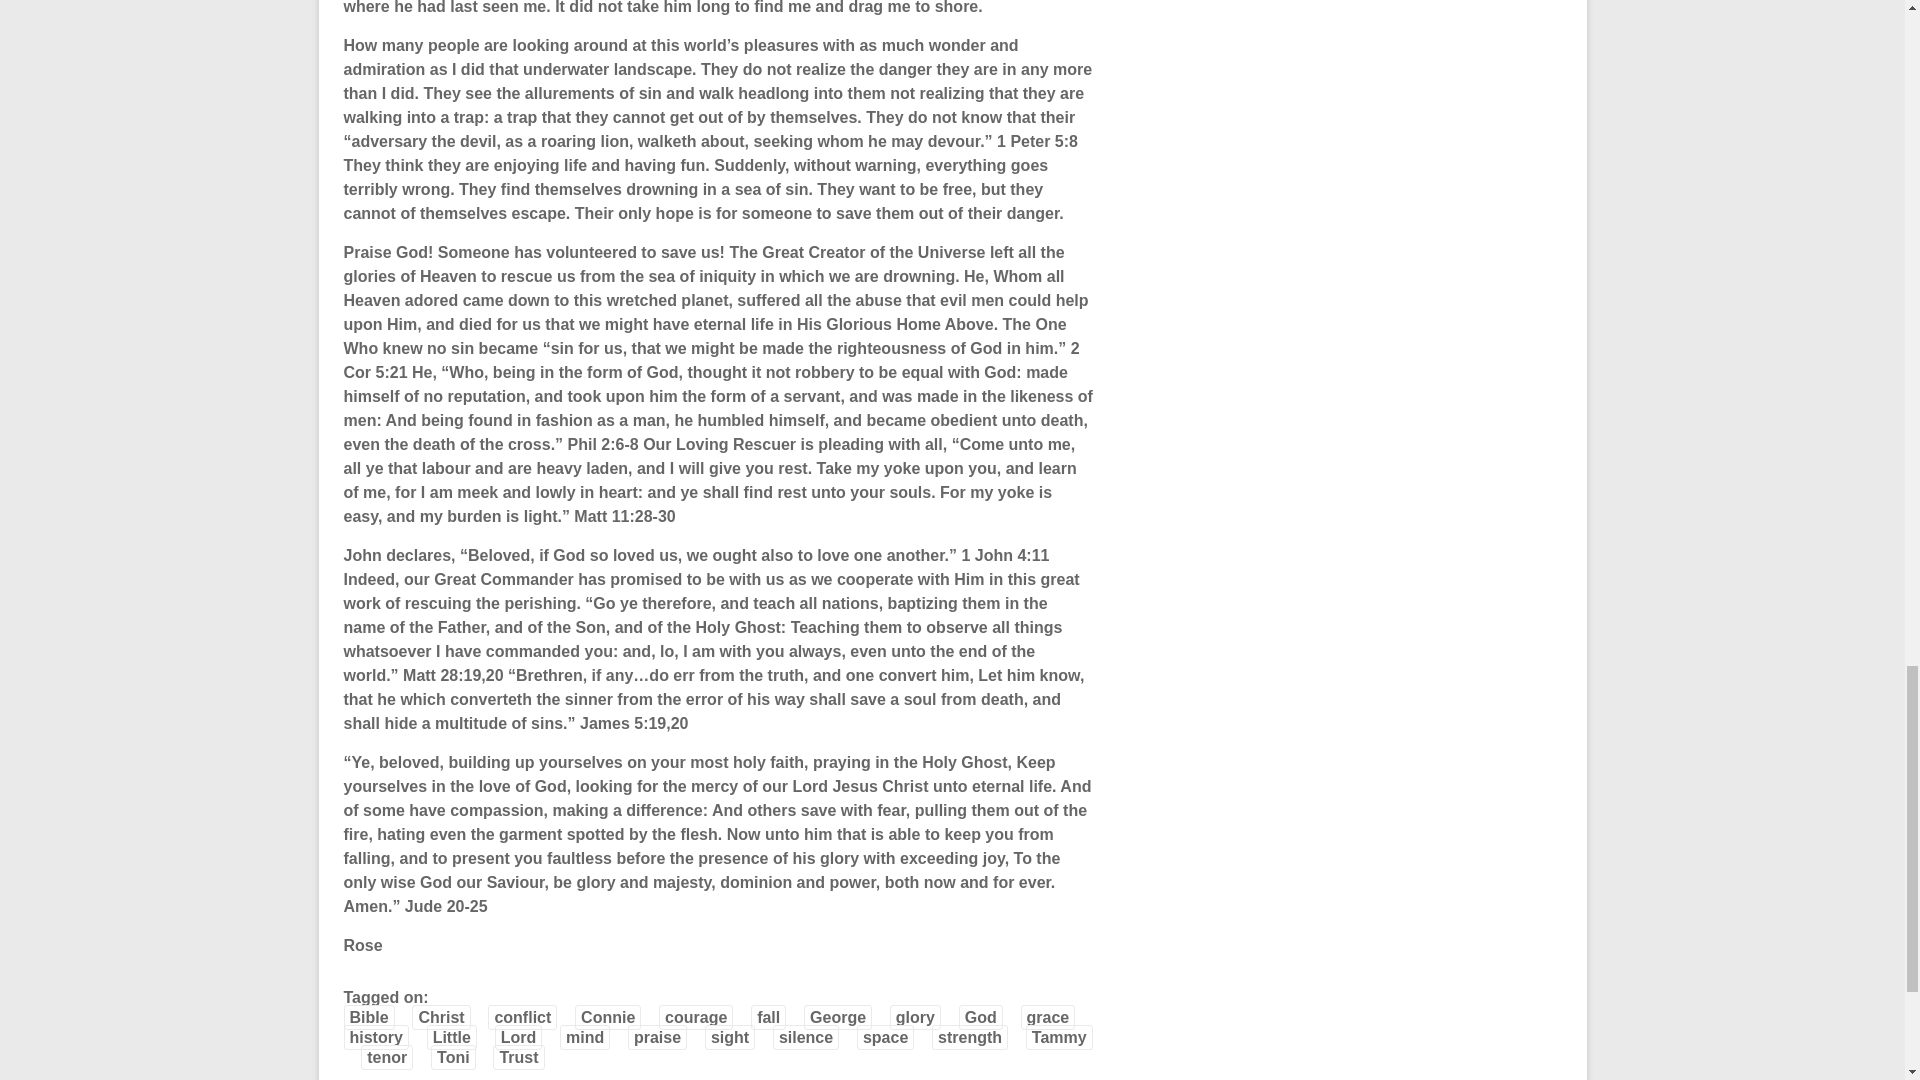  What do you see at coordinates (1048, 1018) in the screenshot?
I see `grace` at bounding box center [1048, 1018].